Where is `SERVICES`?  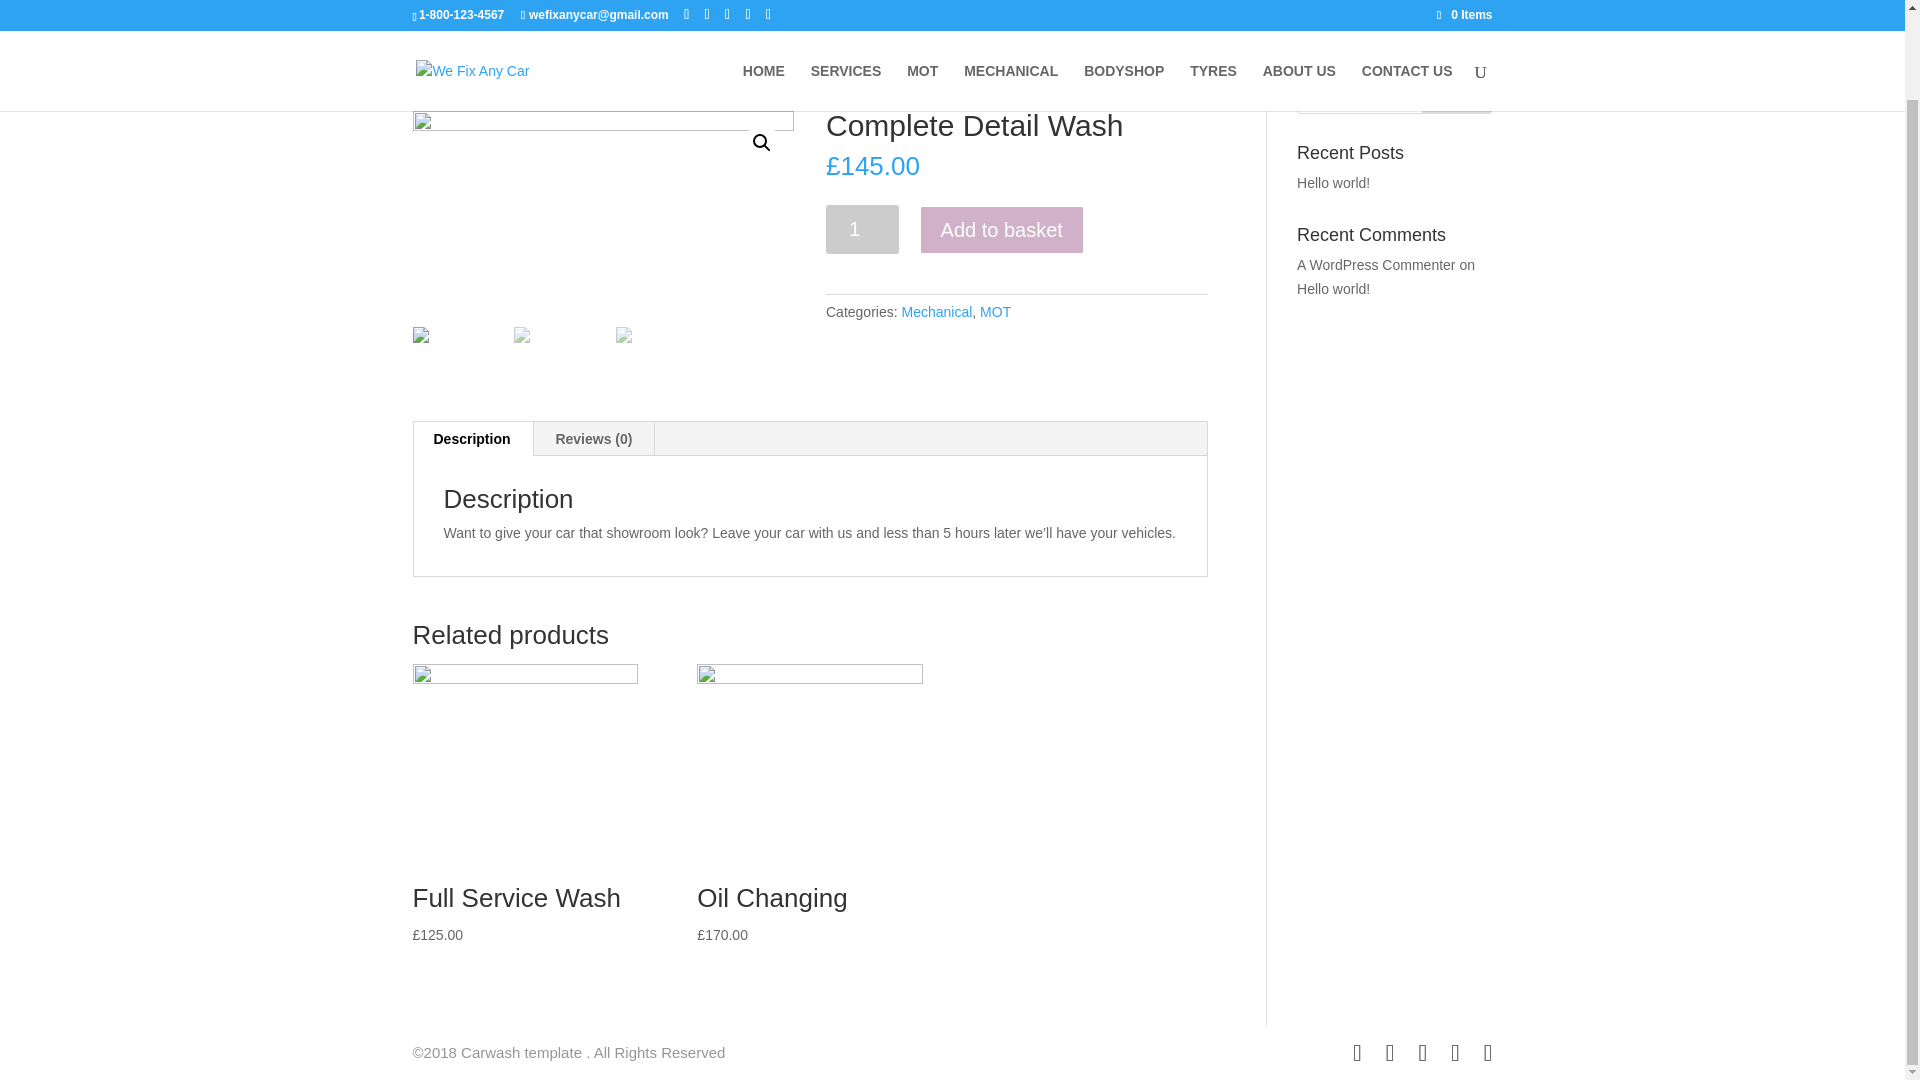 SERVICES is located at coordinates (846, 8).